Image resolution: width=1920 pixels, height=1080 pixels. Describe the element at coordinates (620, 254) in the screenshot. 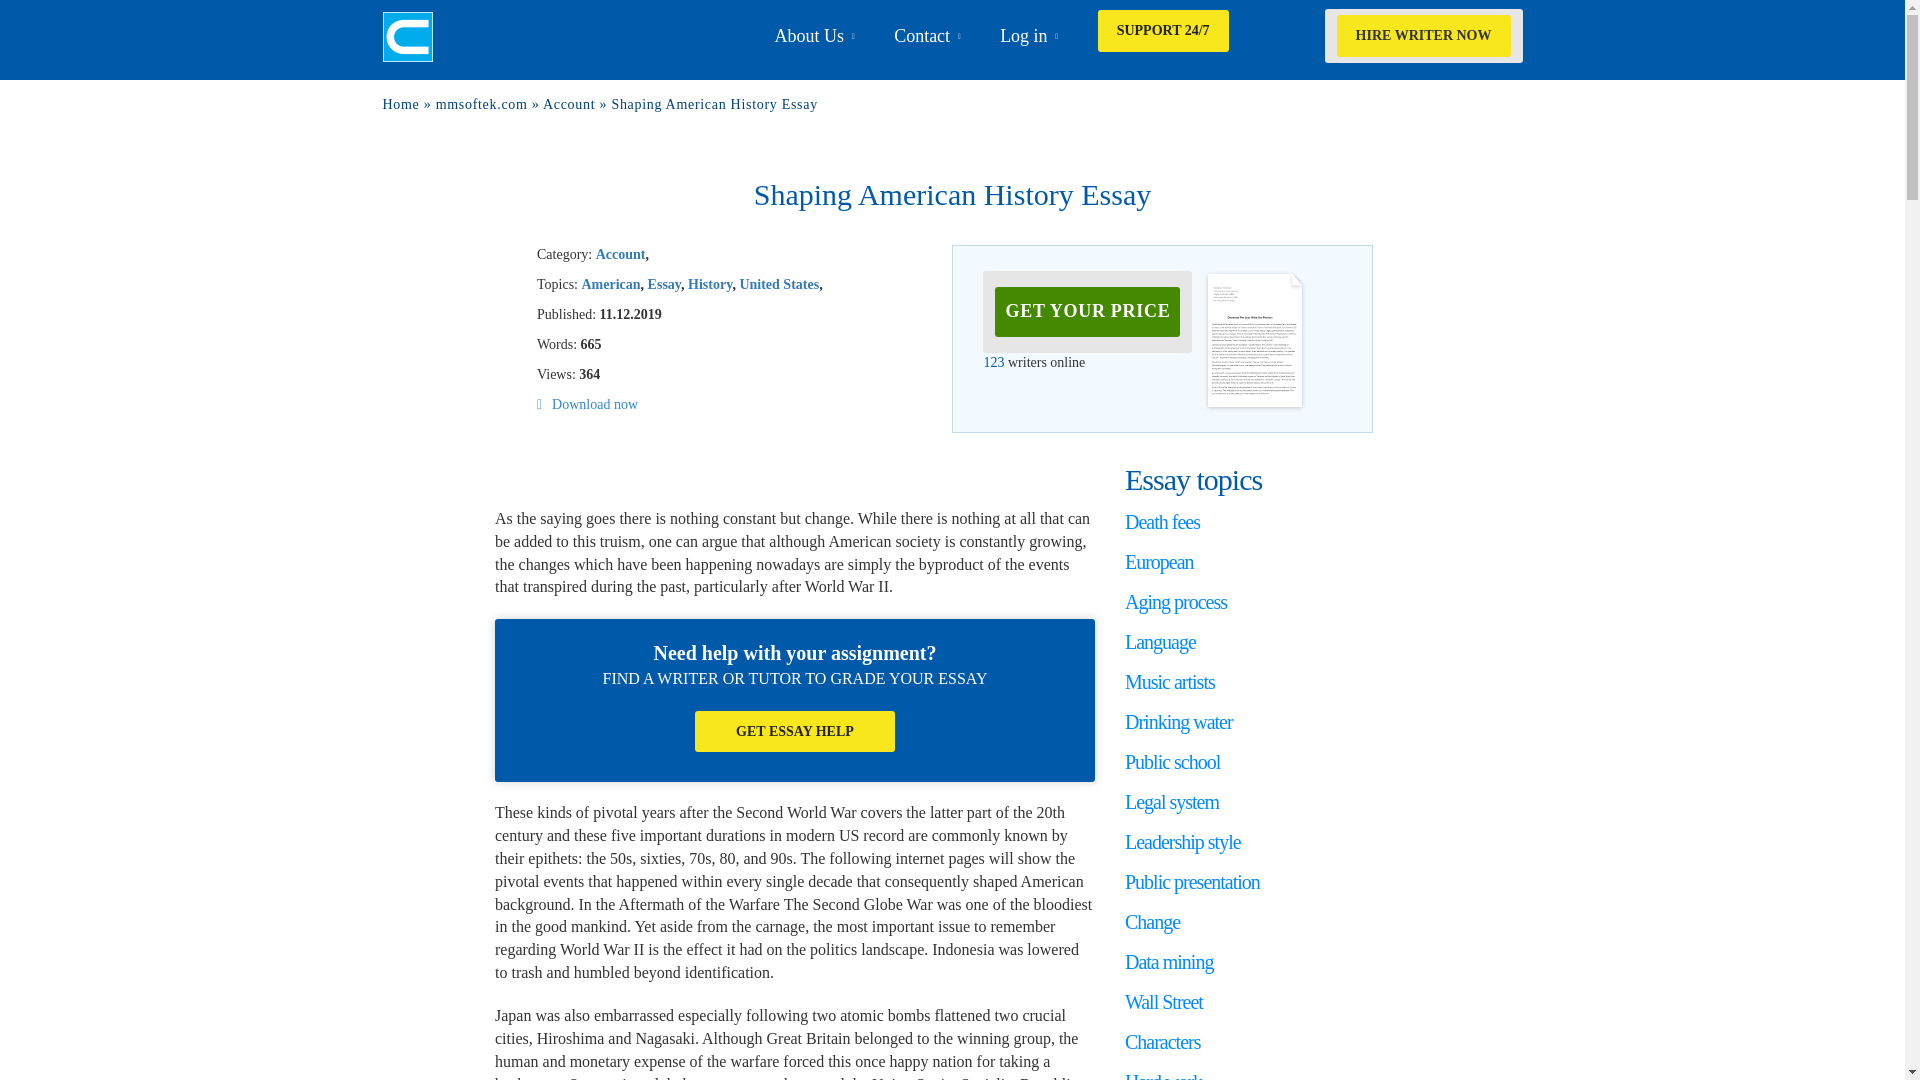

I see `Account` at that location.